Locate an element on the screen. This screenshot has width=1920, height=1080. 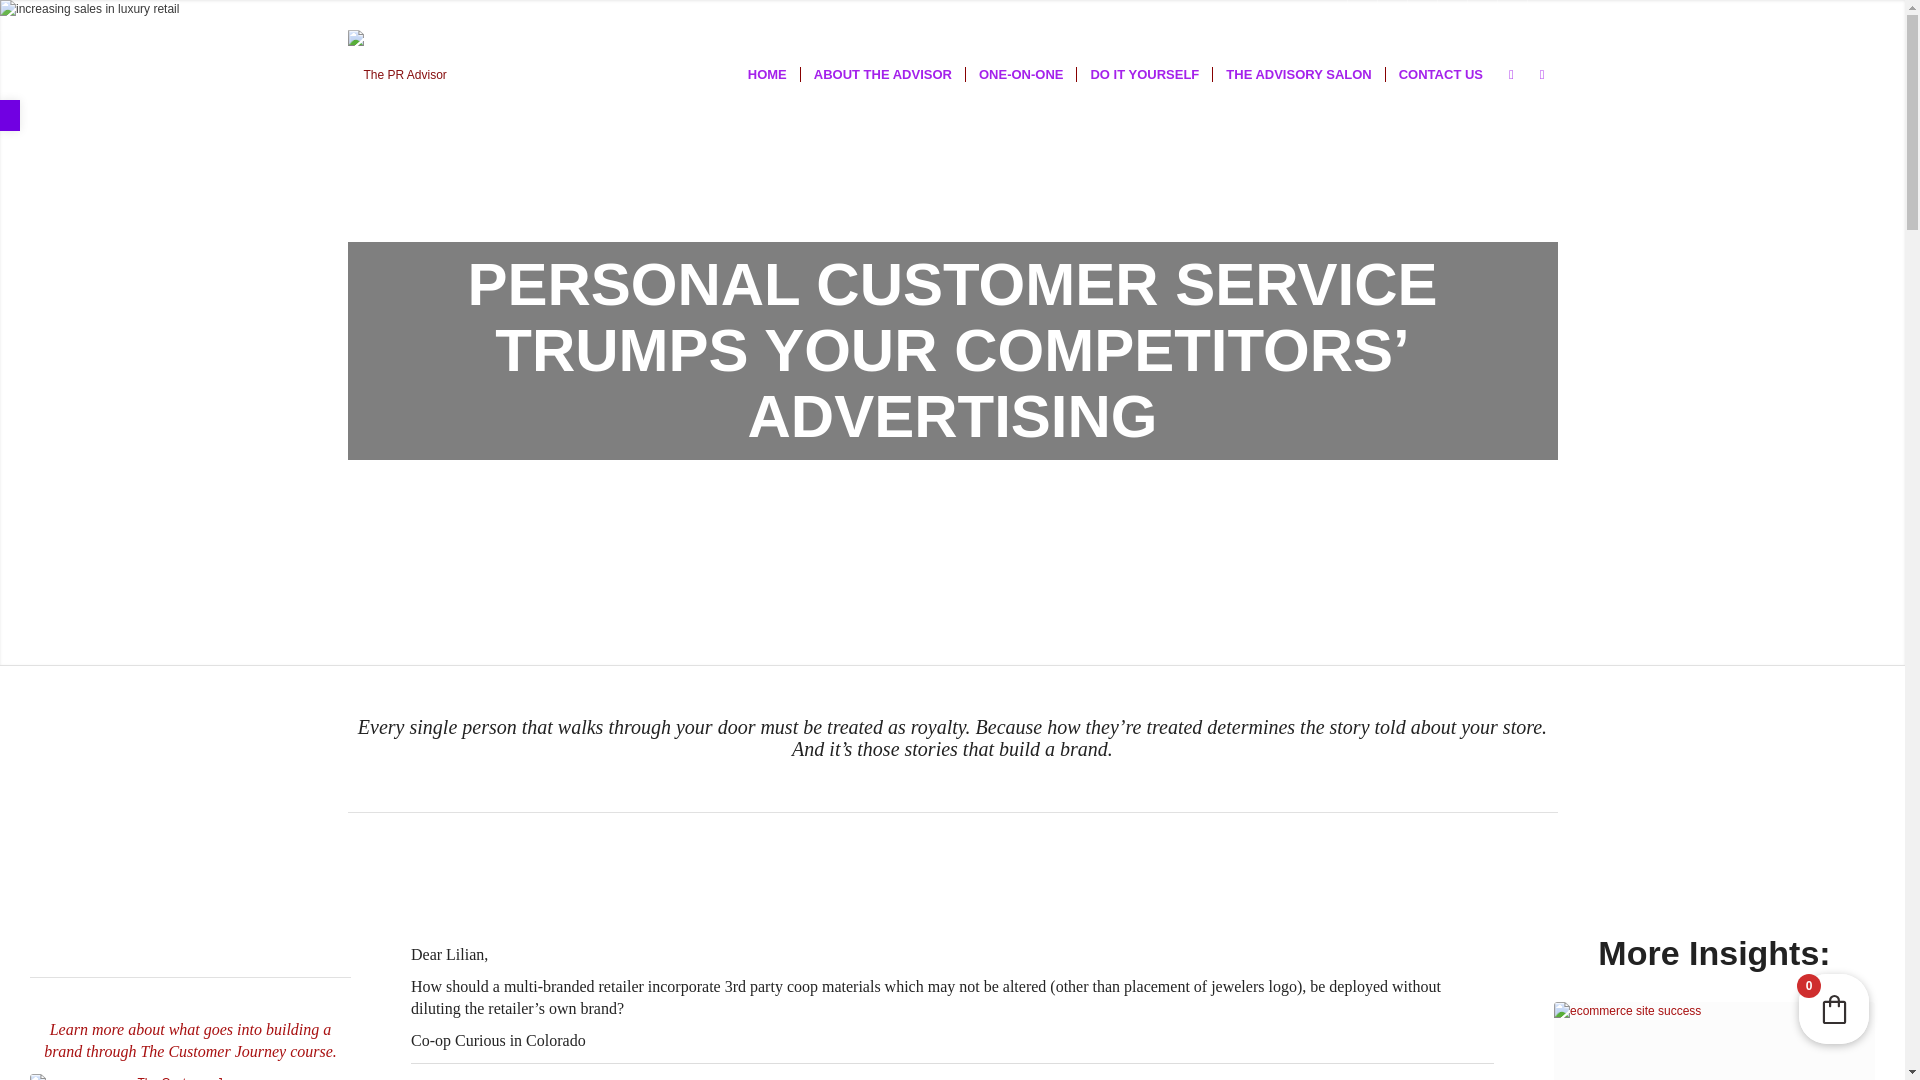
Youtube is located at coordinates (1392, 15).